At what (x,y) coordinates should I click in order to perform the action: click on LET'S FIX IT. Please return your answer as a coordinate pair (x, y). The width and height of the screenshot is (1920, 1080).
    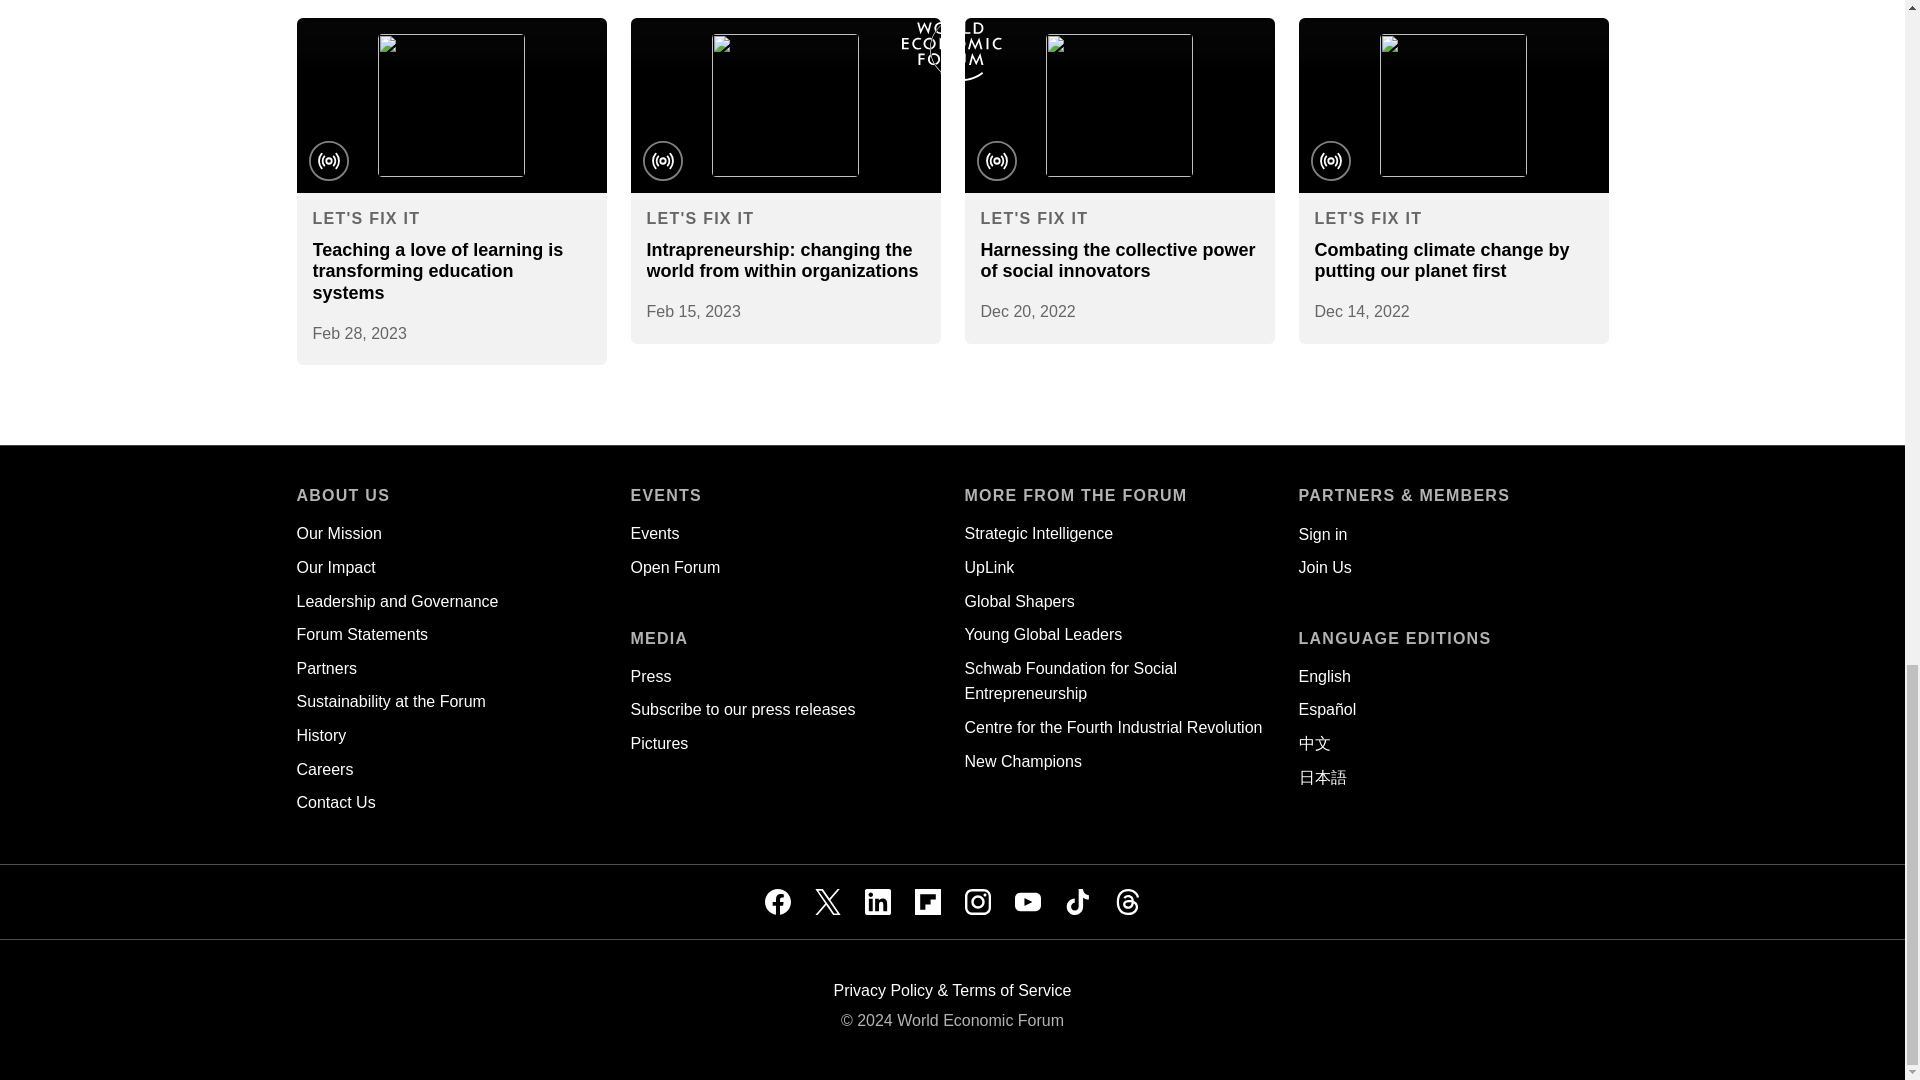
    Looking at the image, I should click on (700, 218).